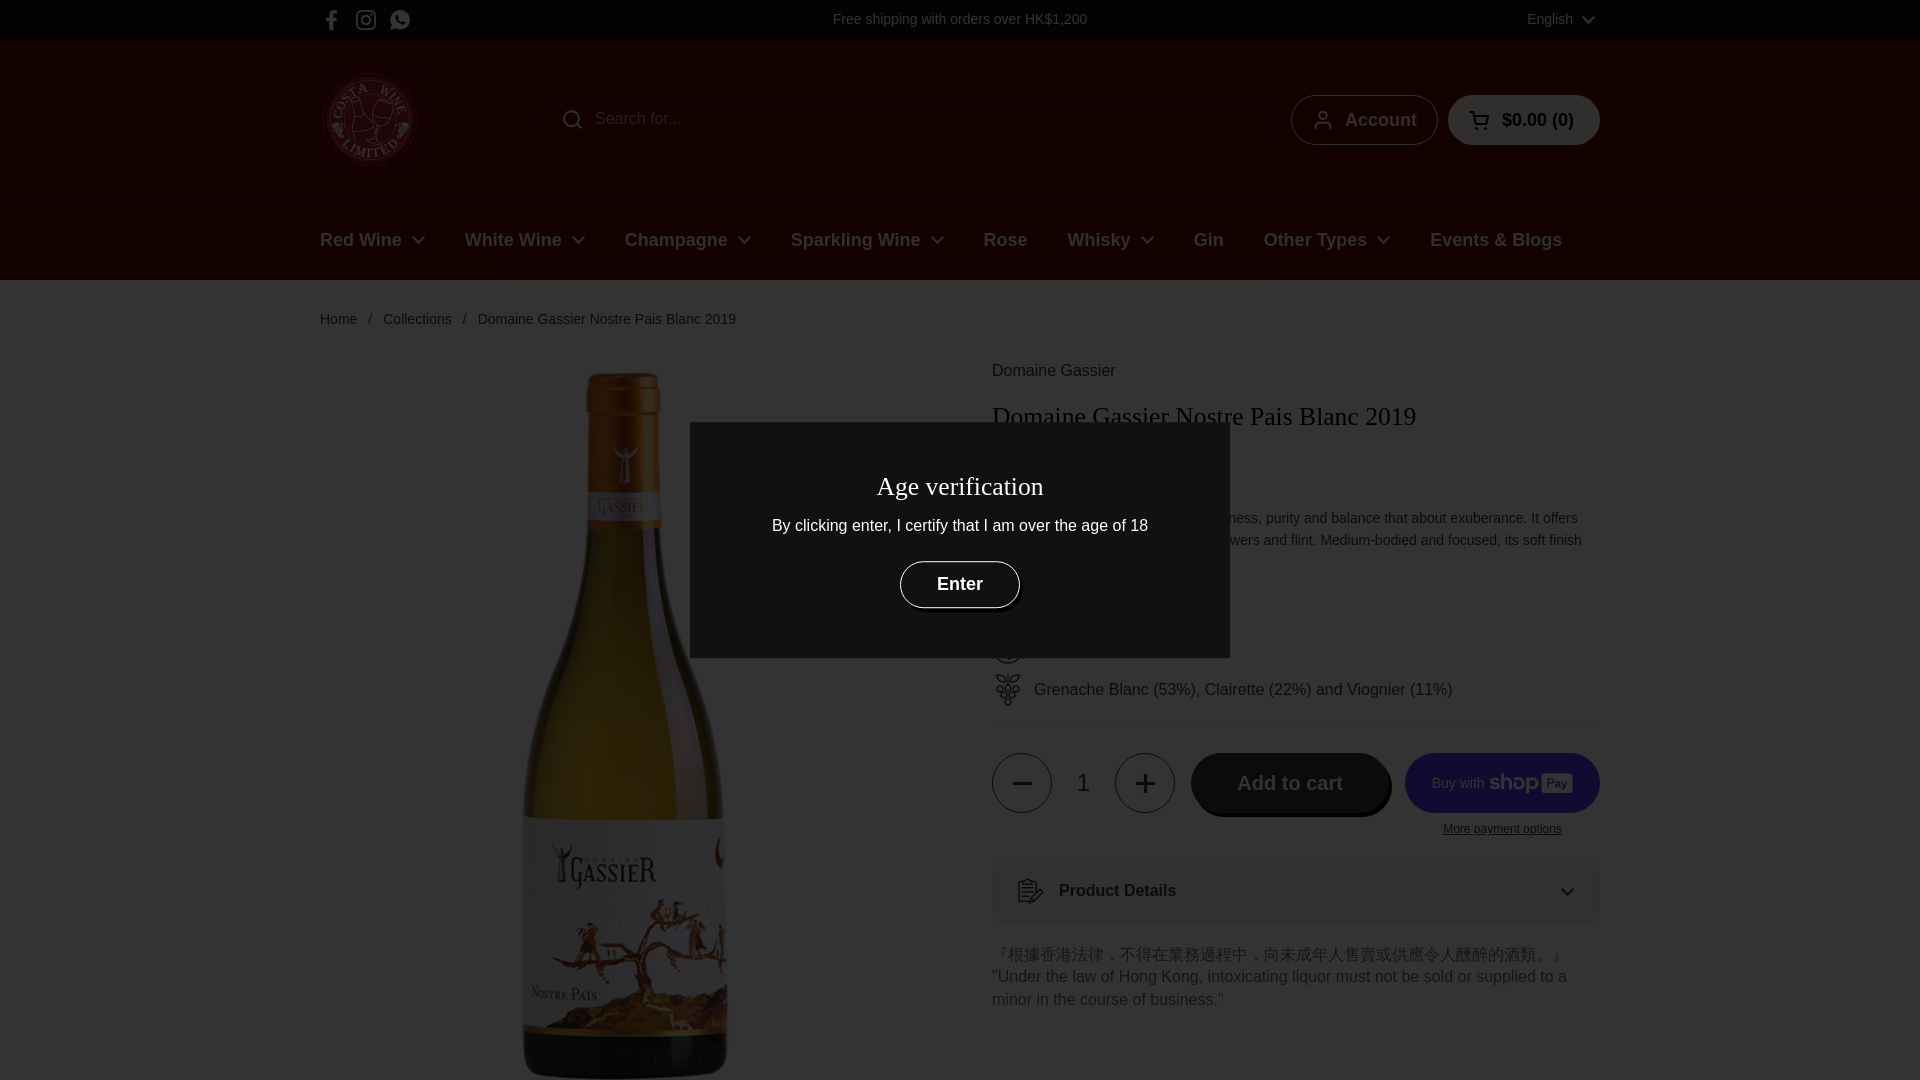 This screenshot has height=1080, width=1920. I want to click on 1, so click(1084, 782).